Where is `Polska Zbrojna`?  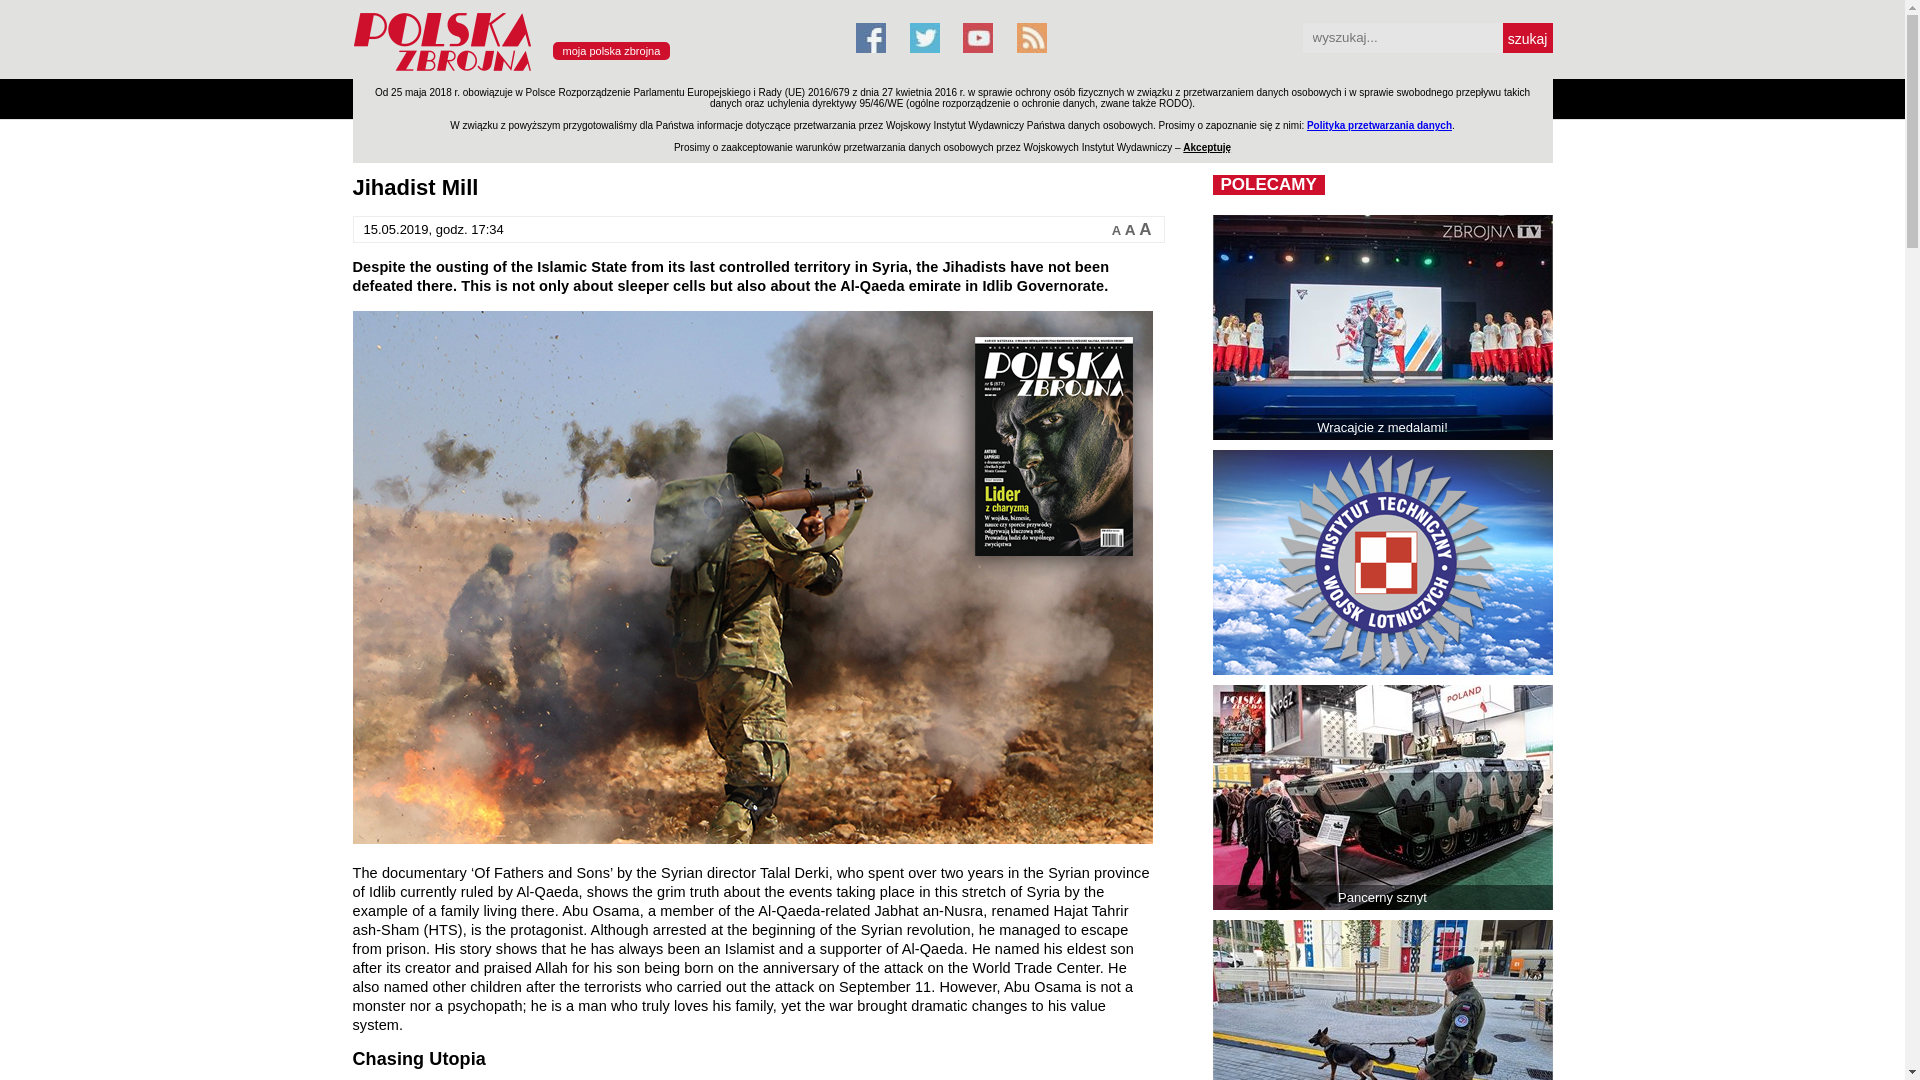
Polska Zbrojna is located at coordinates (591, 70).